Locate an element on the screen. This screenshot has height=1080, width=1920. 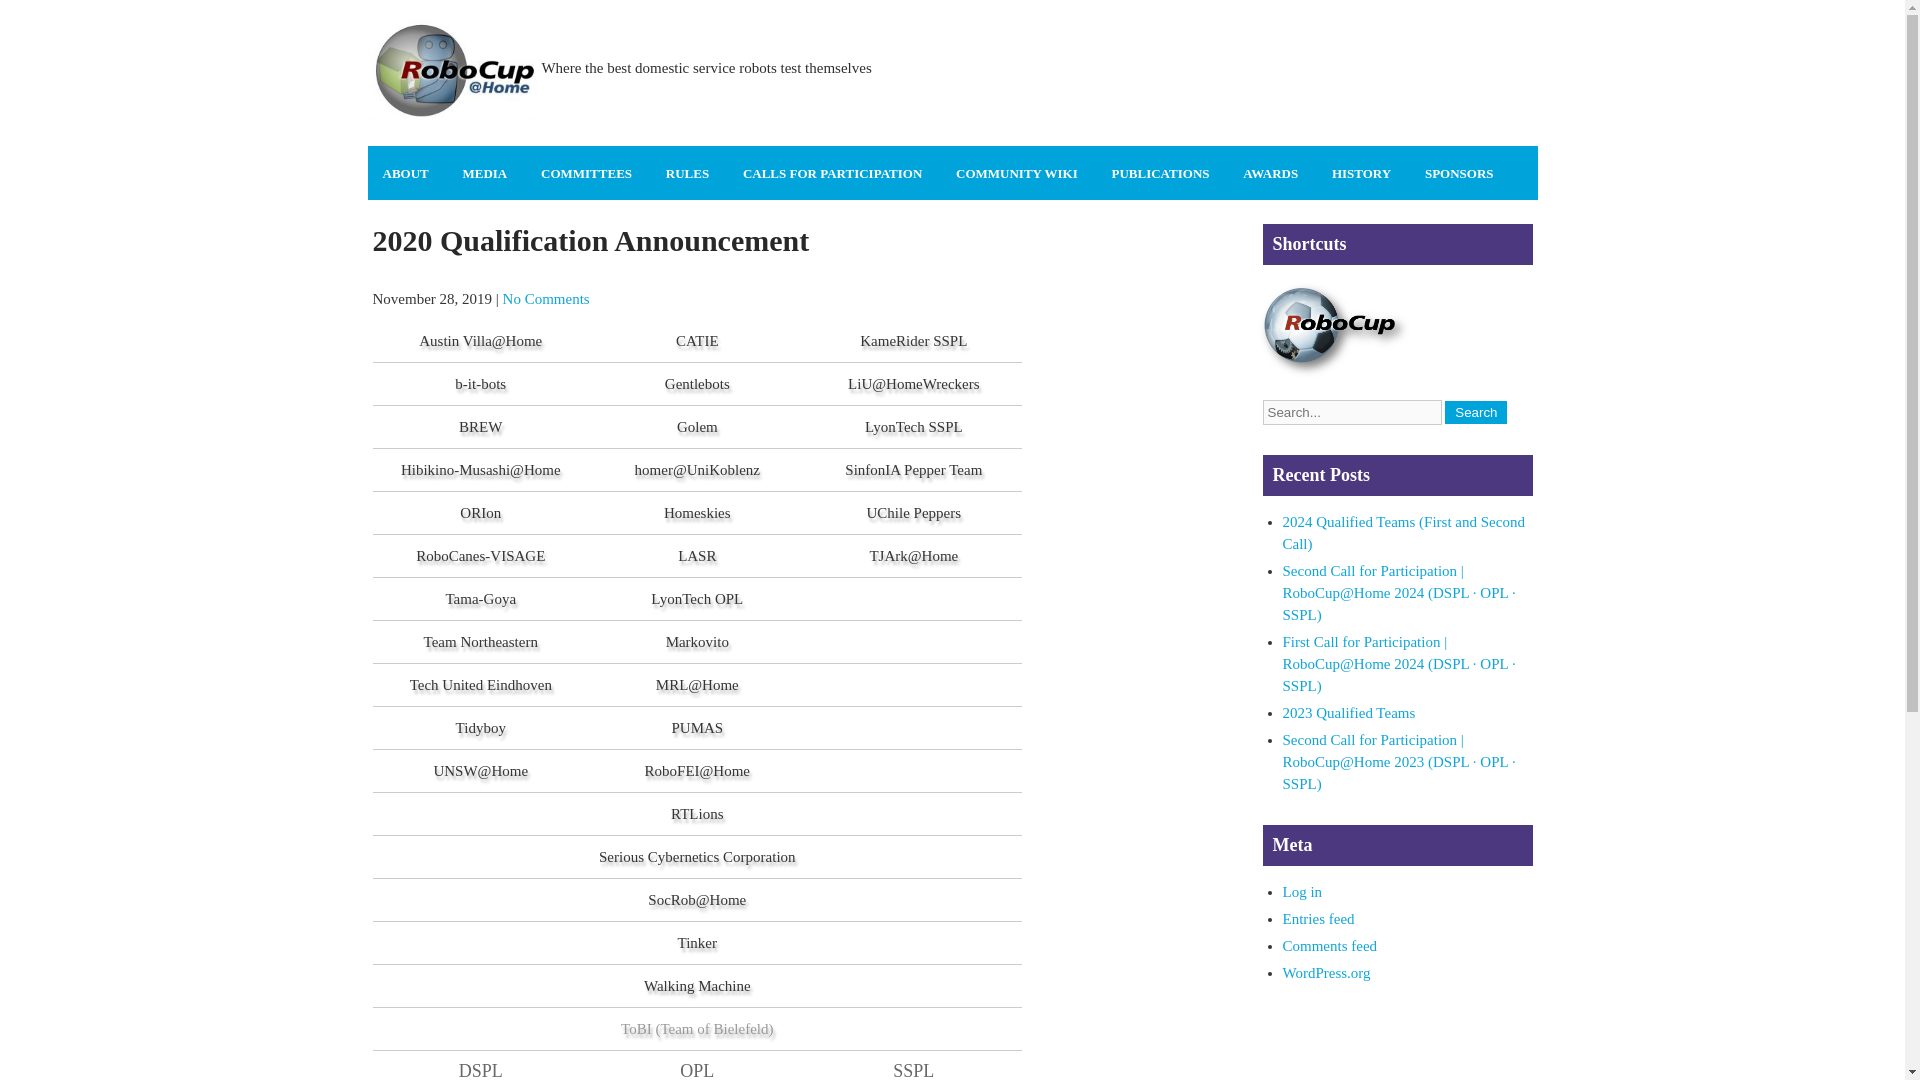
SPONSORS is located at coordinates (1459, 172).